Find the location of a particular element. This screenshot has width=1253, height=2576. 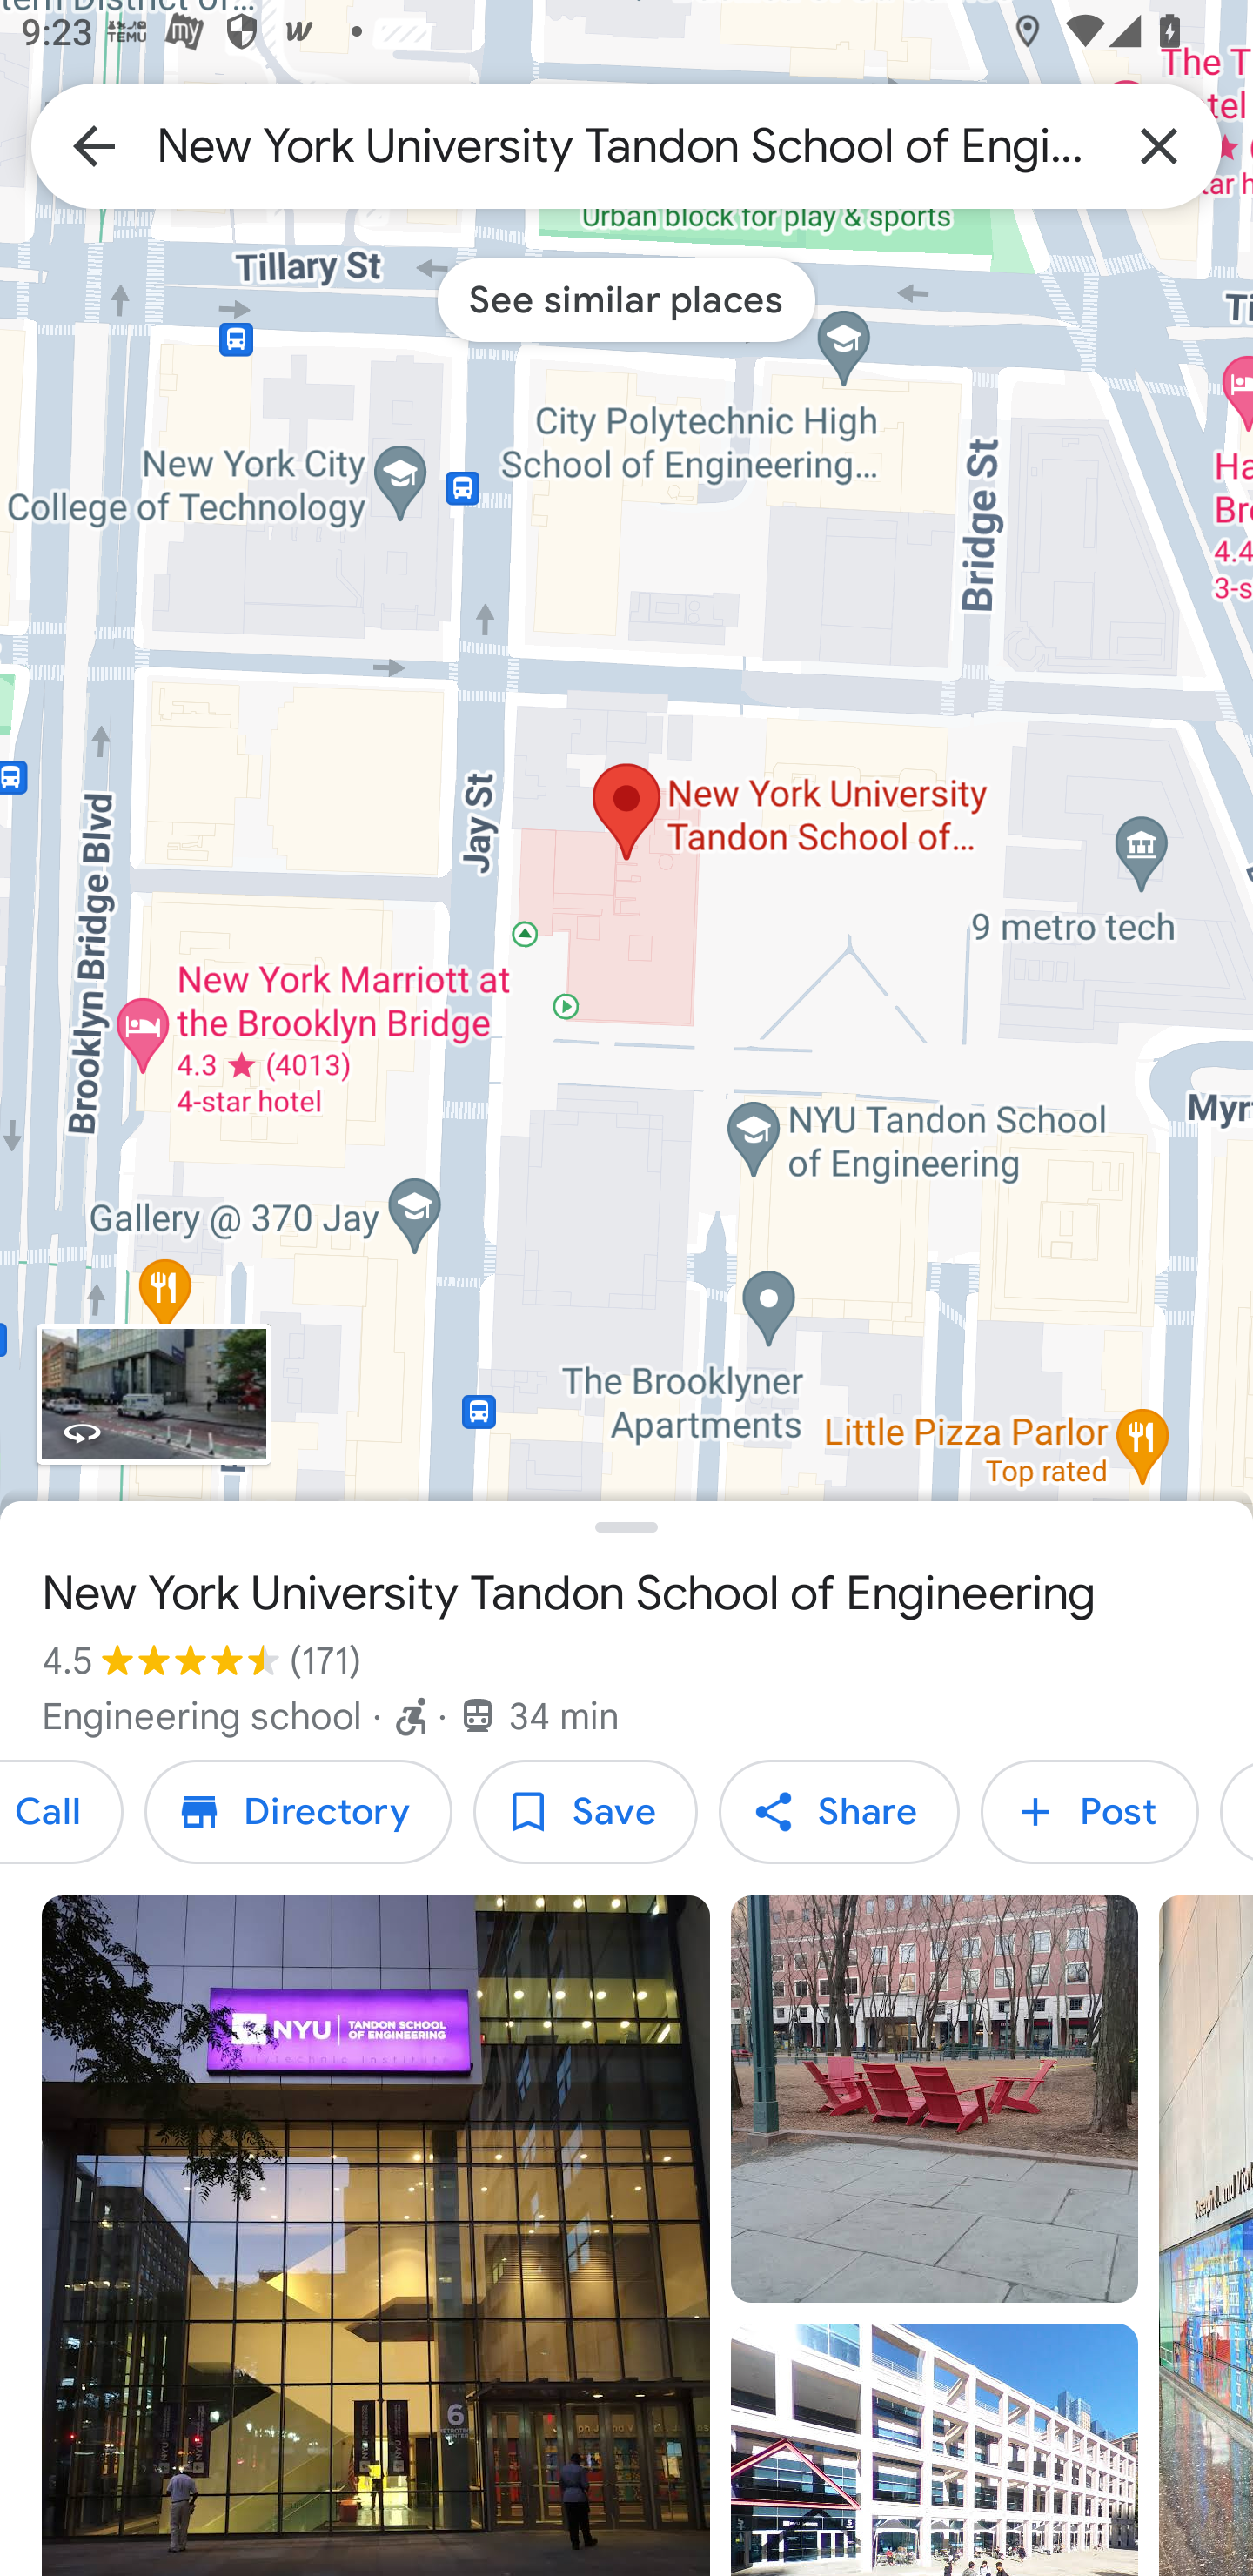

Photo is located at coordinates (934, 2449).